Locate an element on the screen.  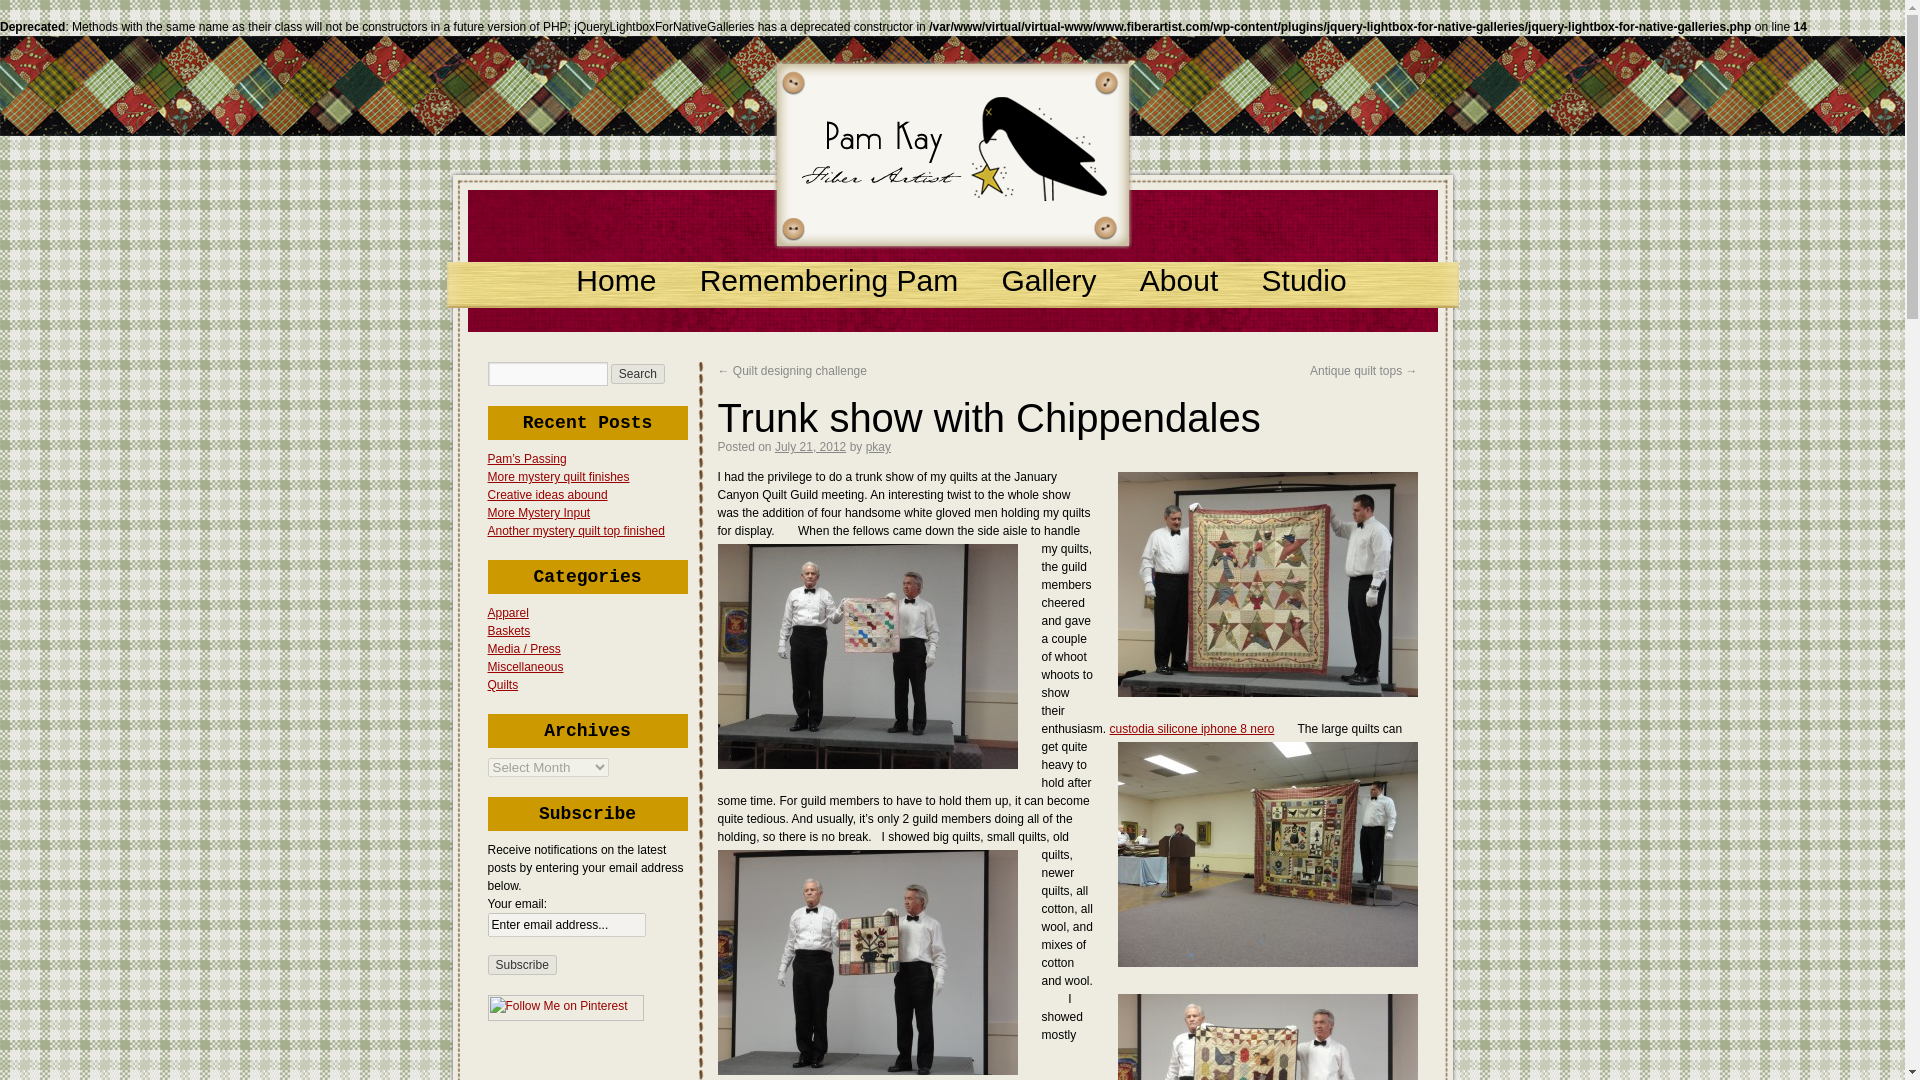
Miscellaneous is located at coordinates (526, 666).